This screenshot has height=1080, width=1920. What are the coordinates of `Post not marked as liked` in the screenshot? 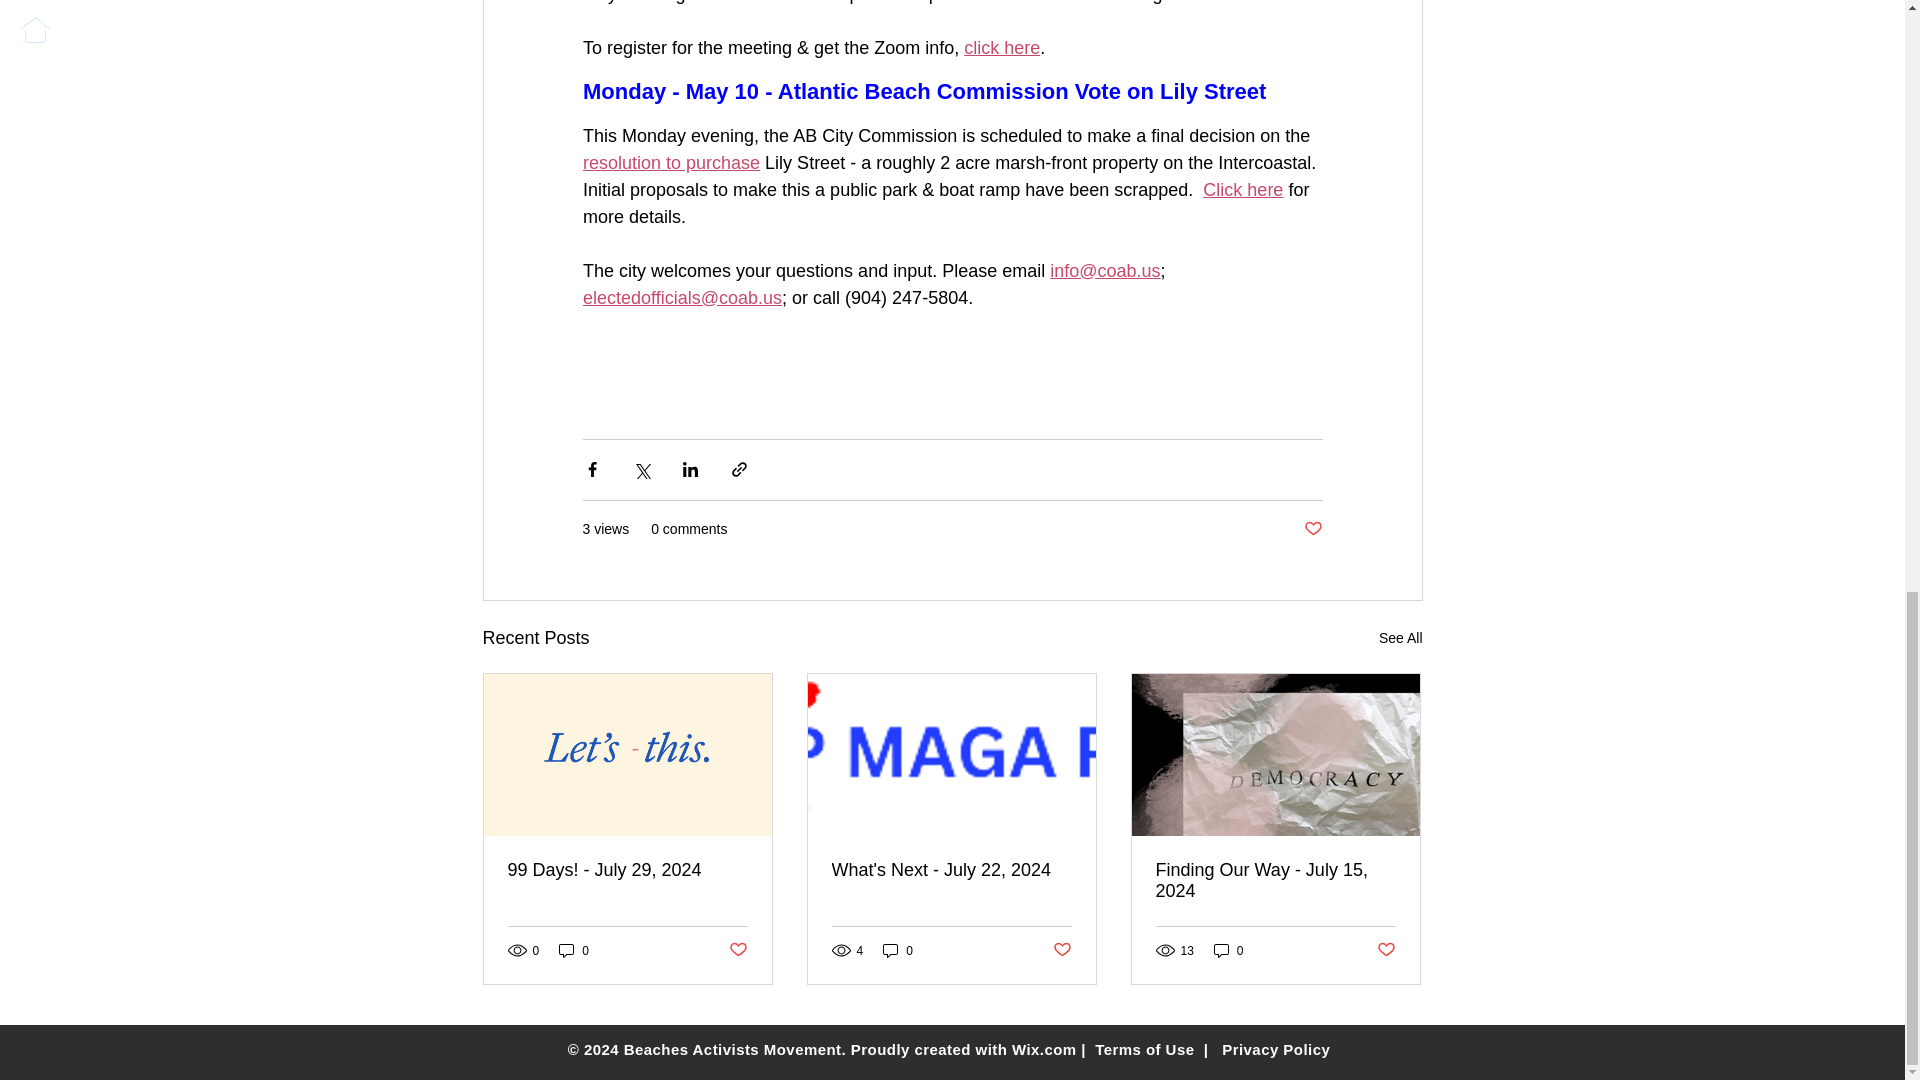 It's located at (736, 950).